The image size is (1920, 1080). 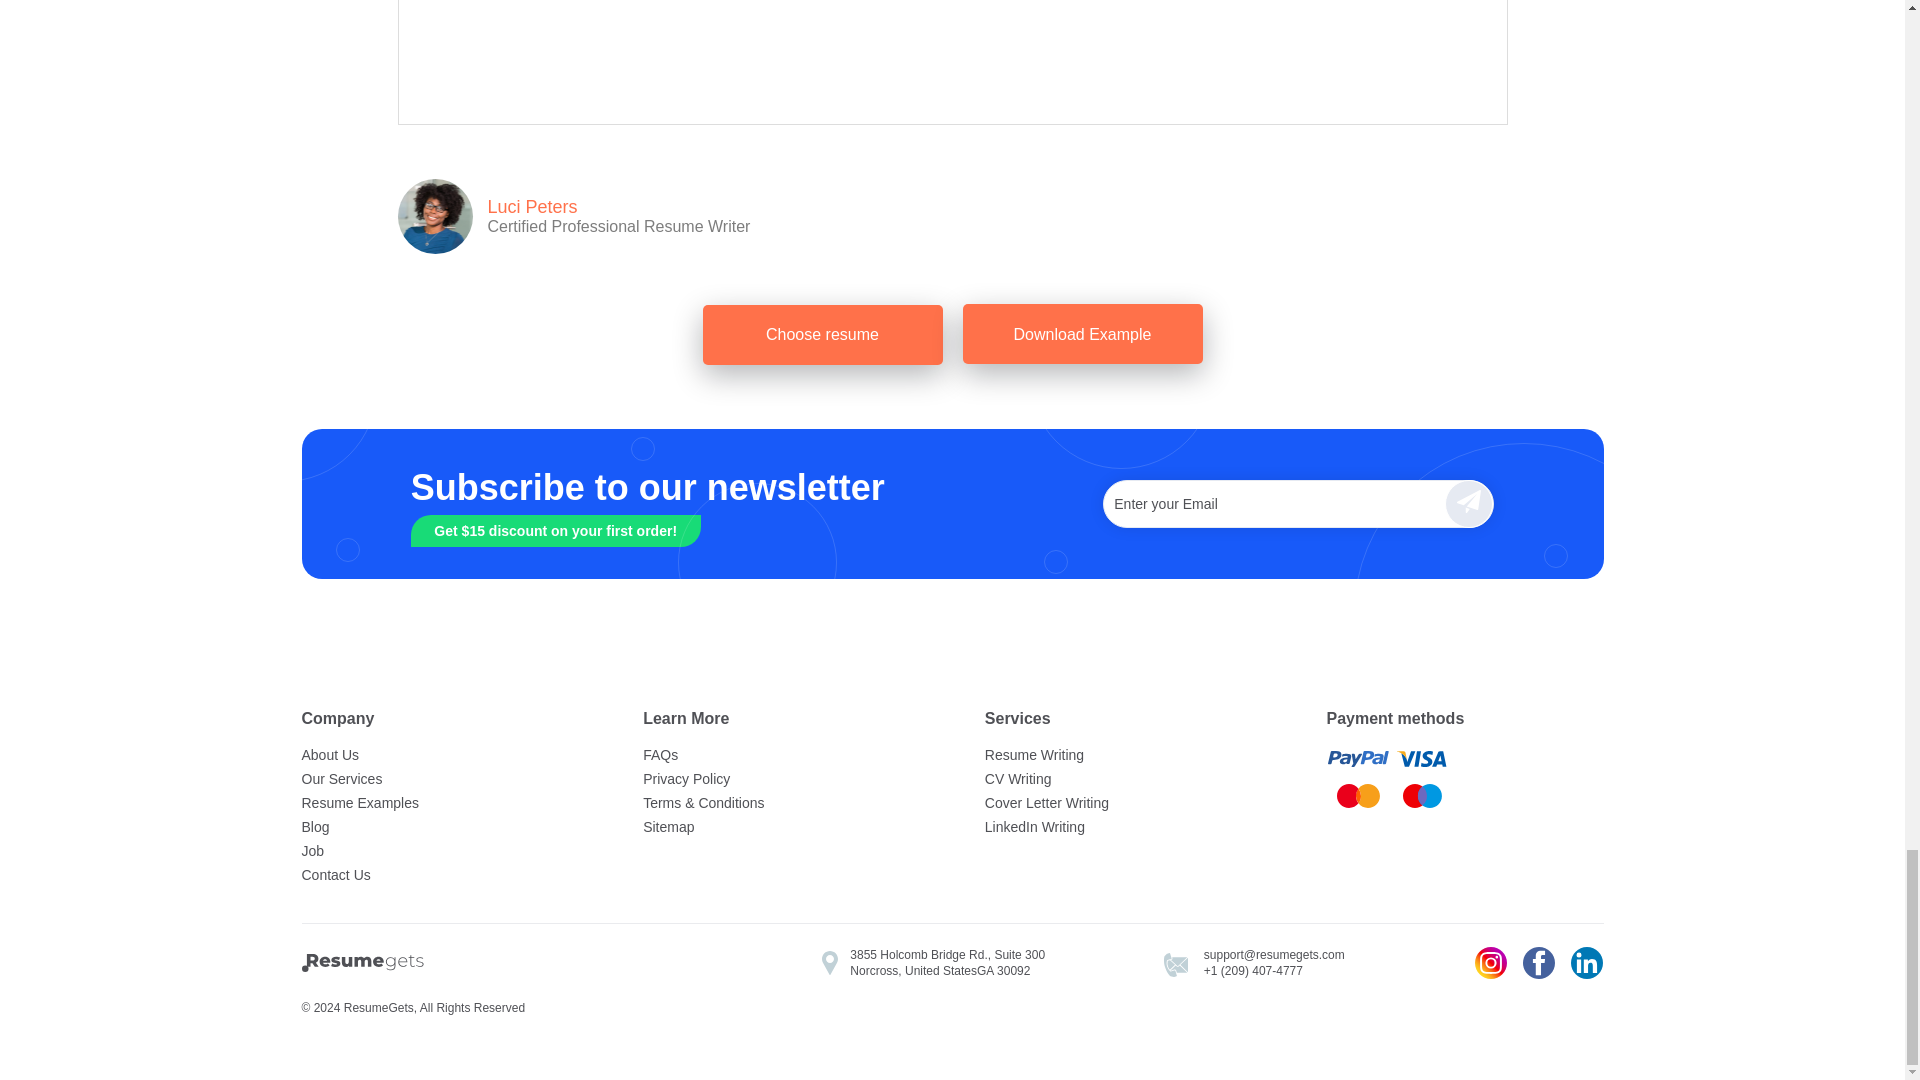 What do you see at coordinates (618, 207) in the screenshot?
I see `Luci Peters` at bounding box center [618, 207].